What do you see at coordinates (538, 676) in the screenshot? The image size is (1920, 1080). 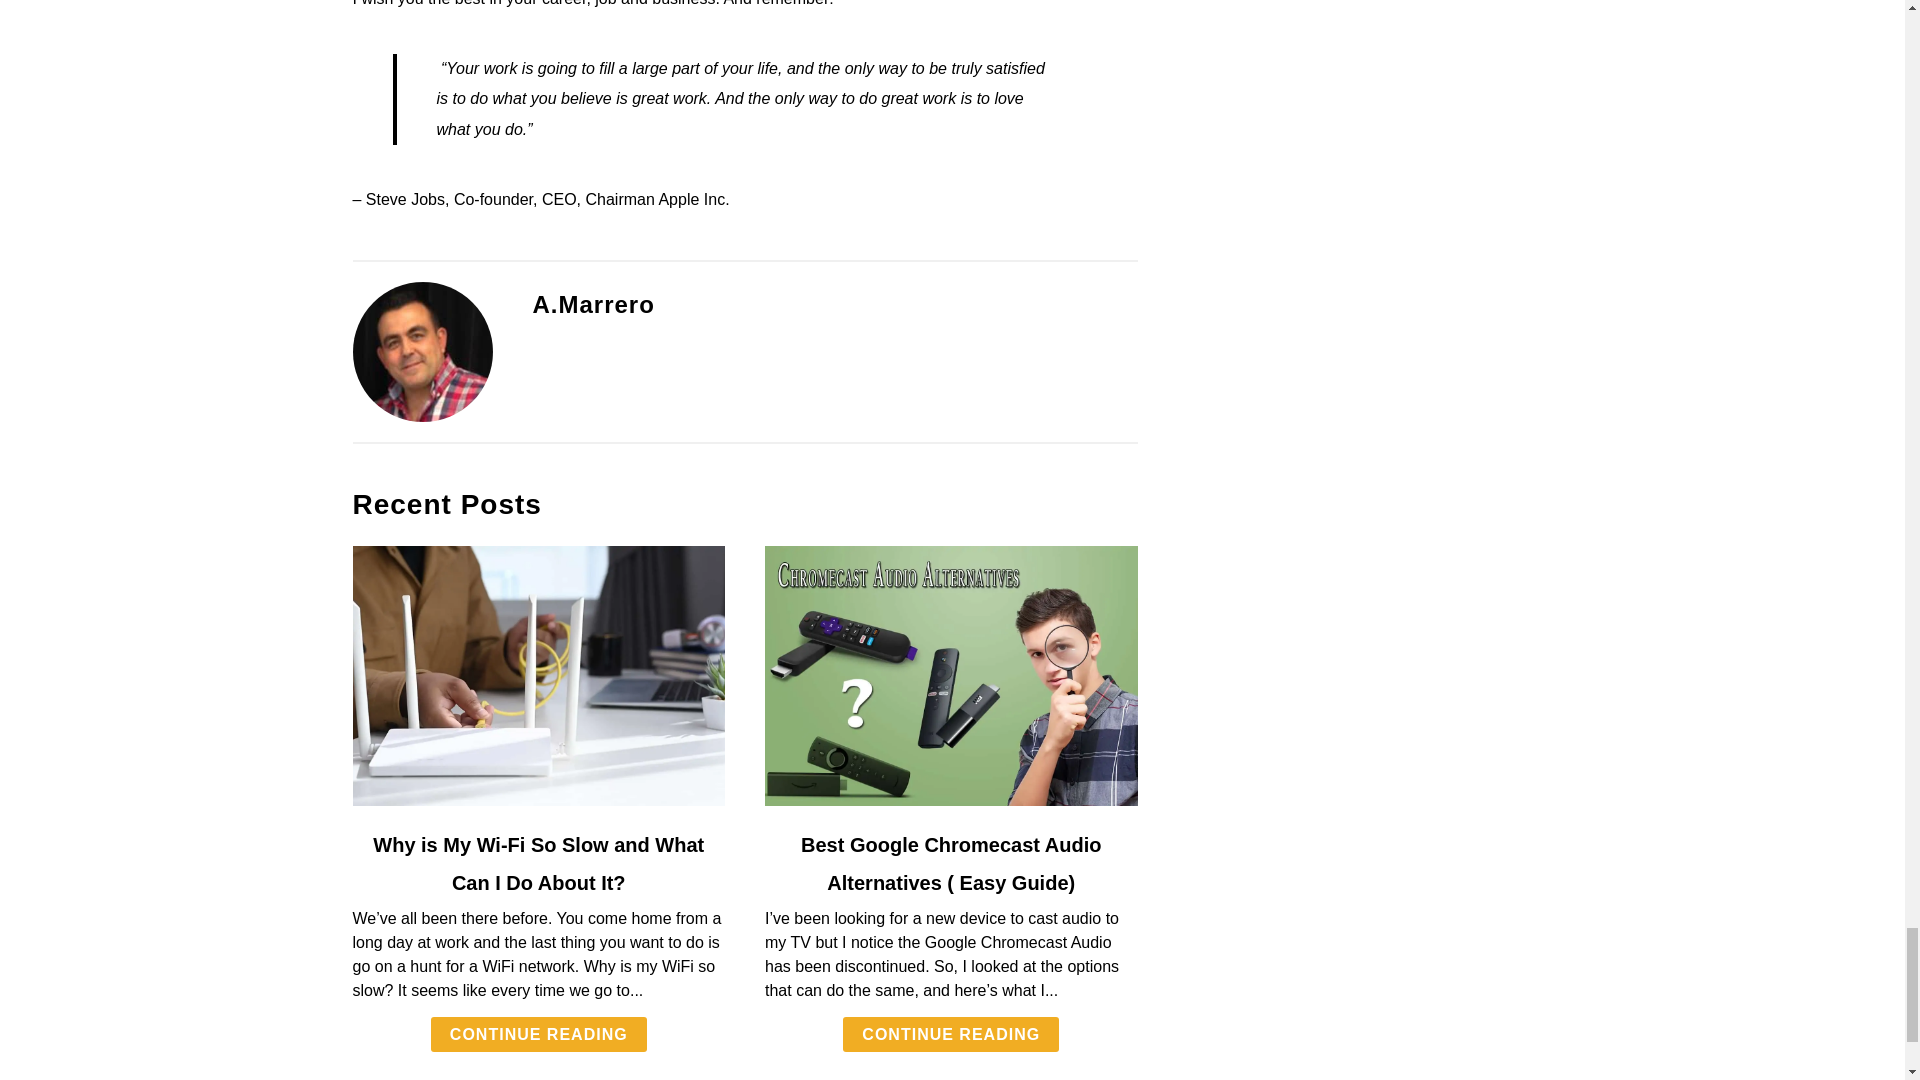 I see `link to Why is My Wi-Fi So Slow and What Can I Do About It?` at bounding box center [538, 676].